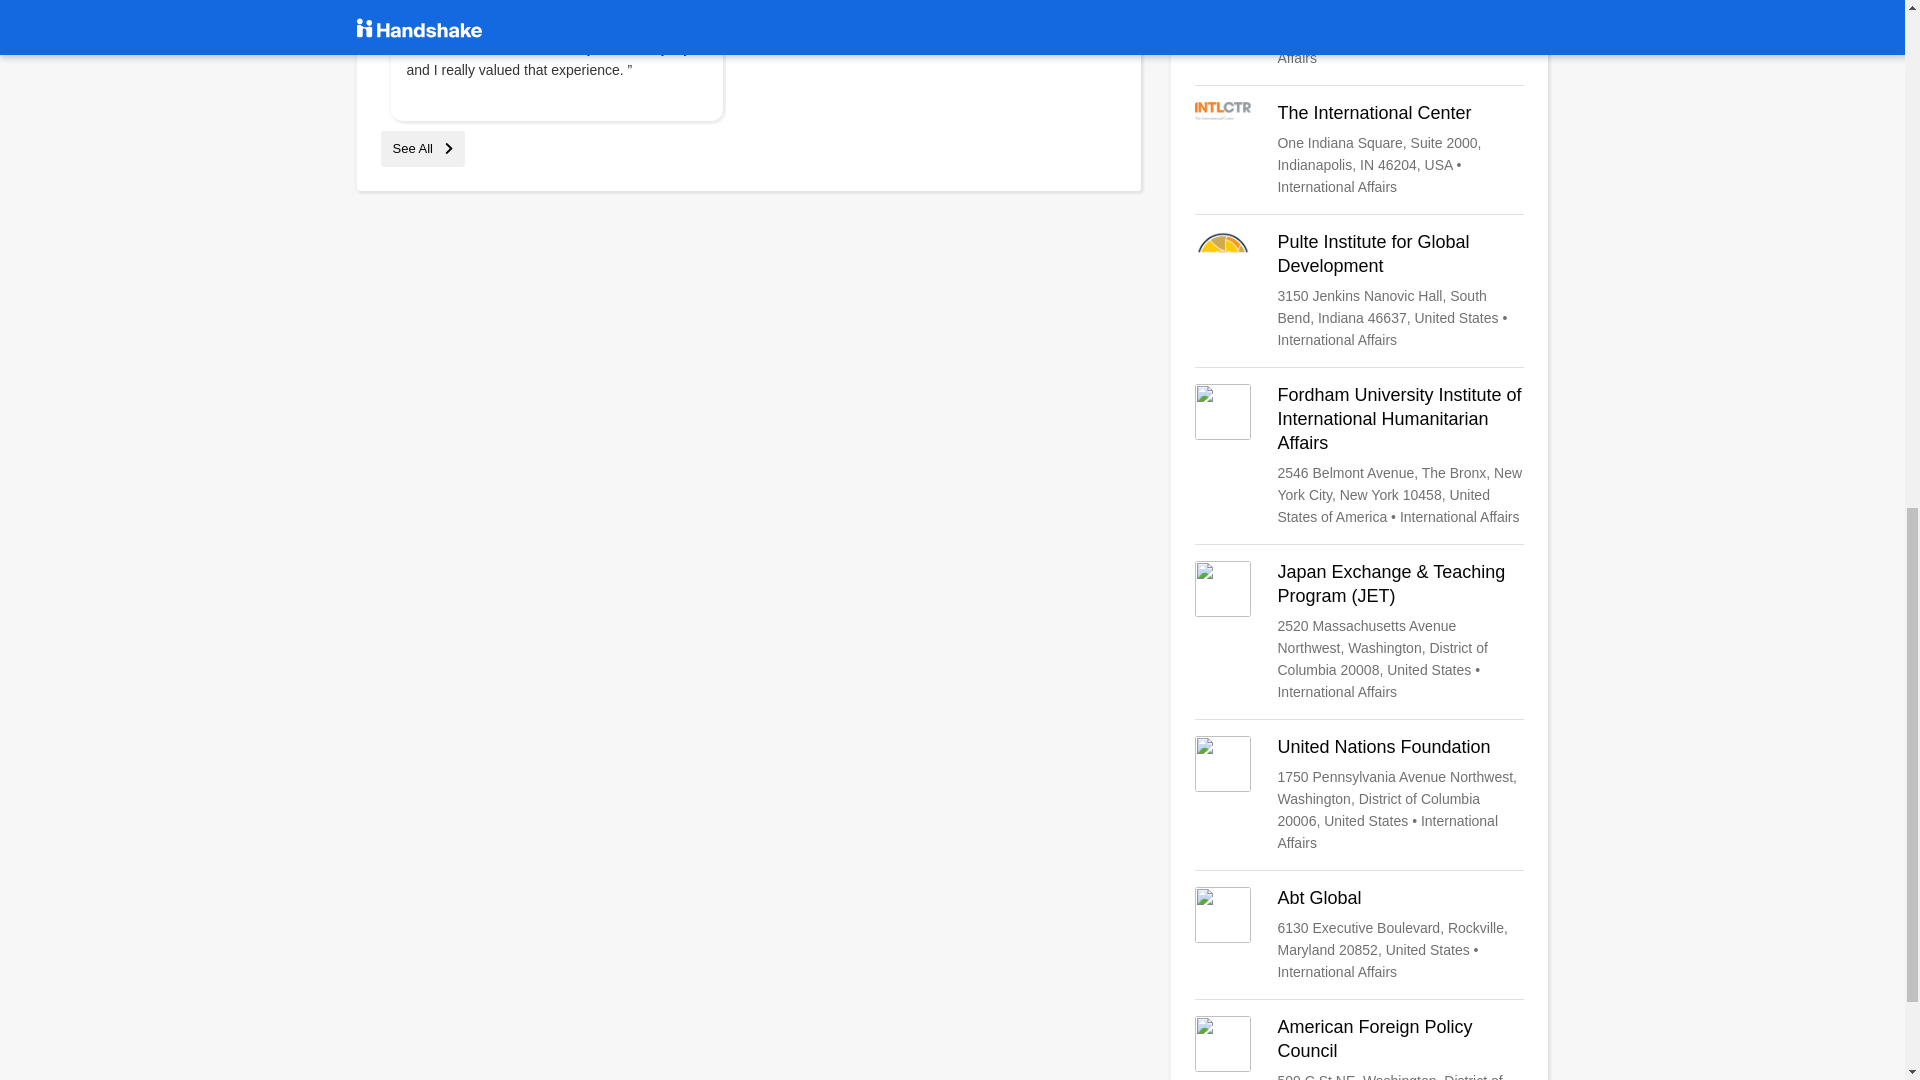  Describe the element at coordinates (1359, 35) in the screenshot. I see `Walter H. Shorenstein Asia-Pacific Research Center` at that location.